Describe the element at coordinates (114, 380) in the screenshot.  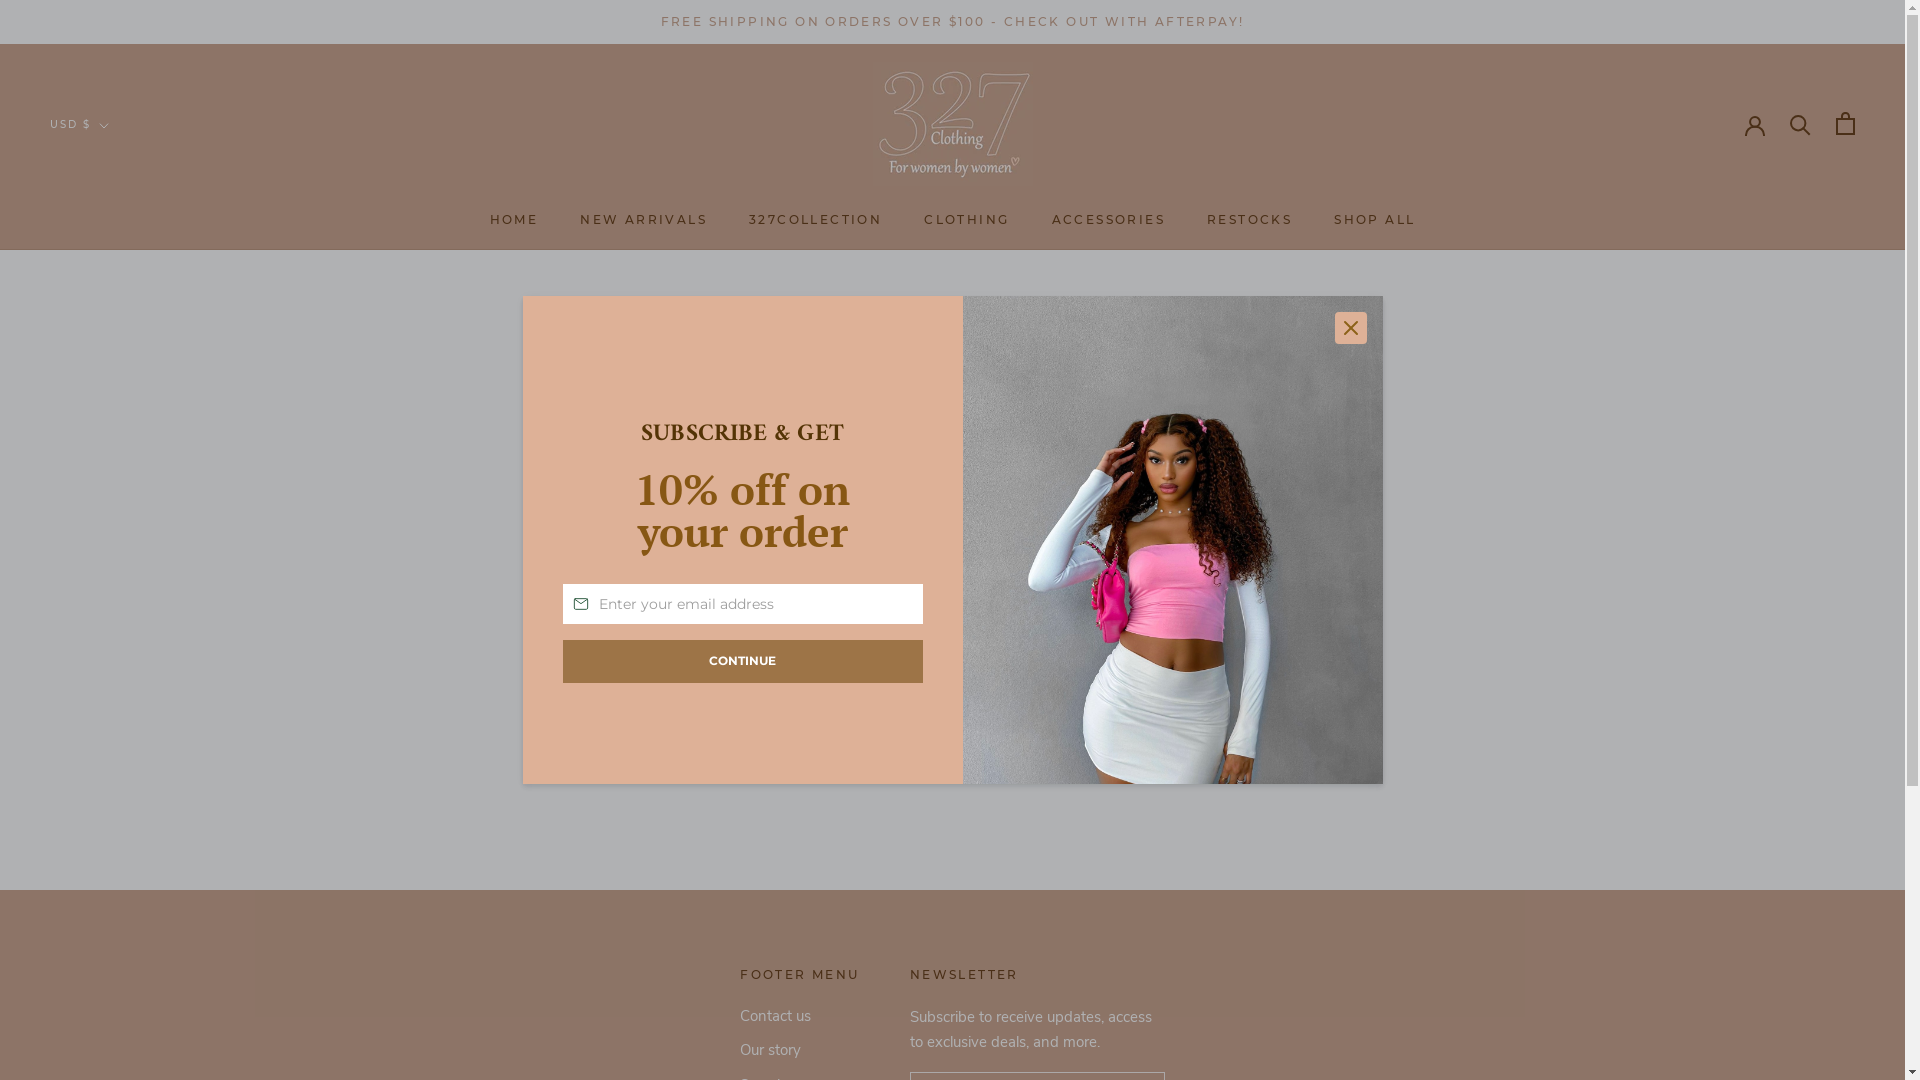
I see `BBD` at that location.